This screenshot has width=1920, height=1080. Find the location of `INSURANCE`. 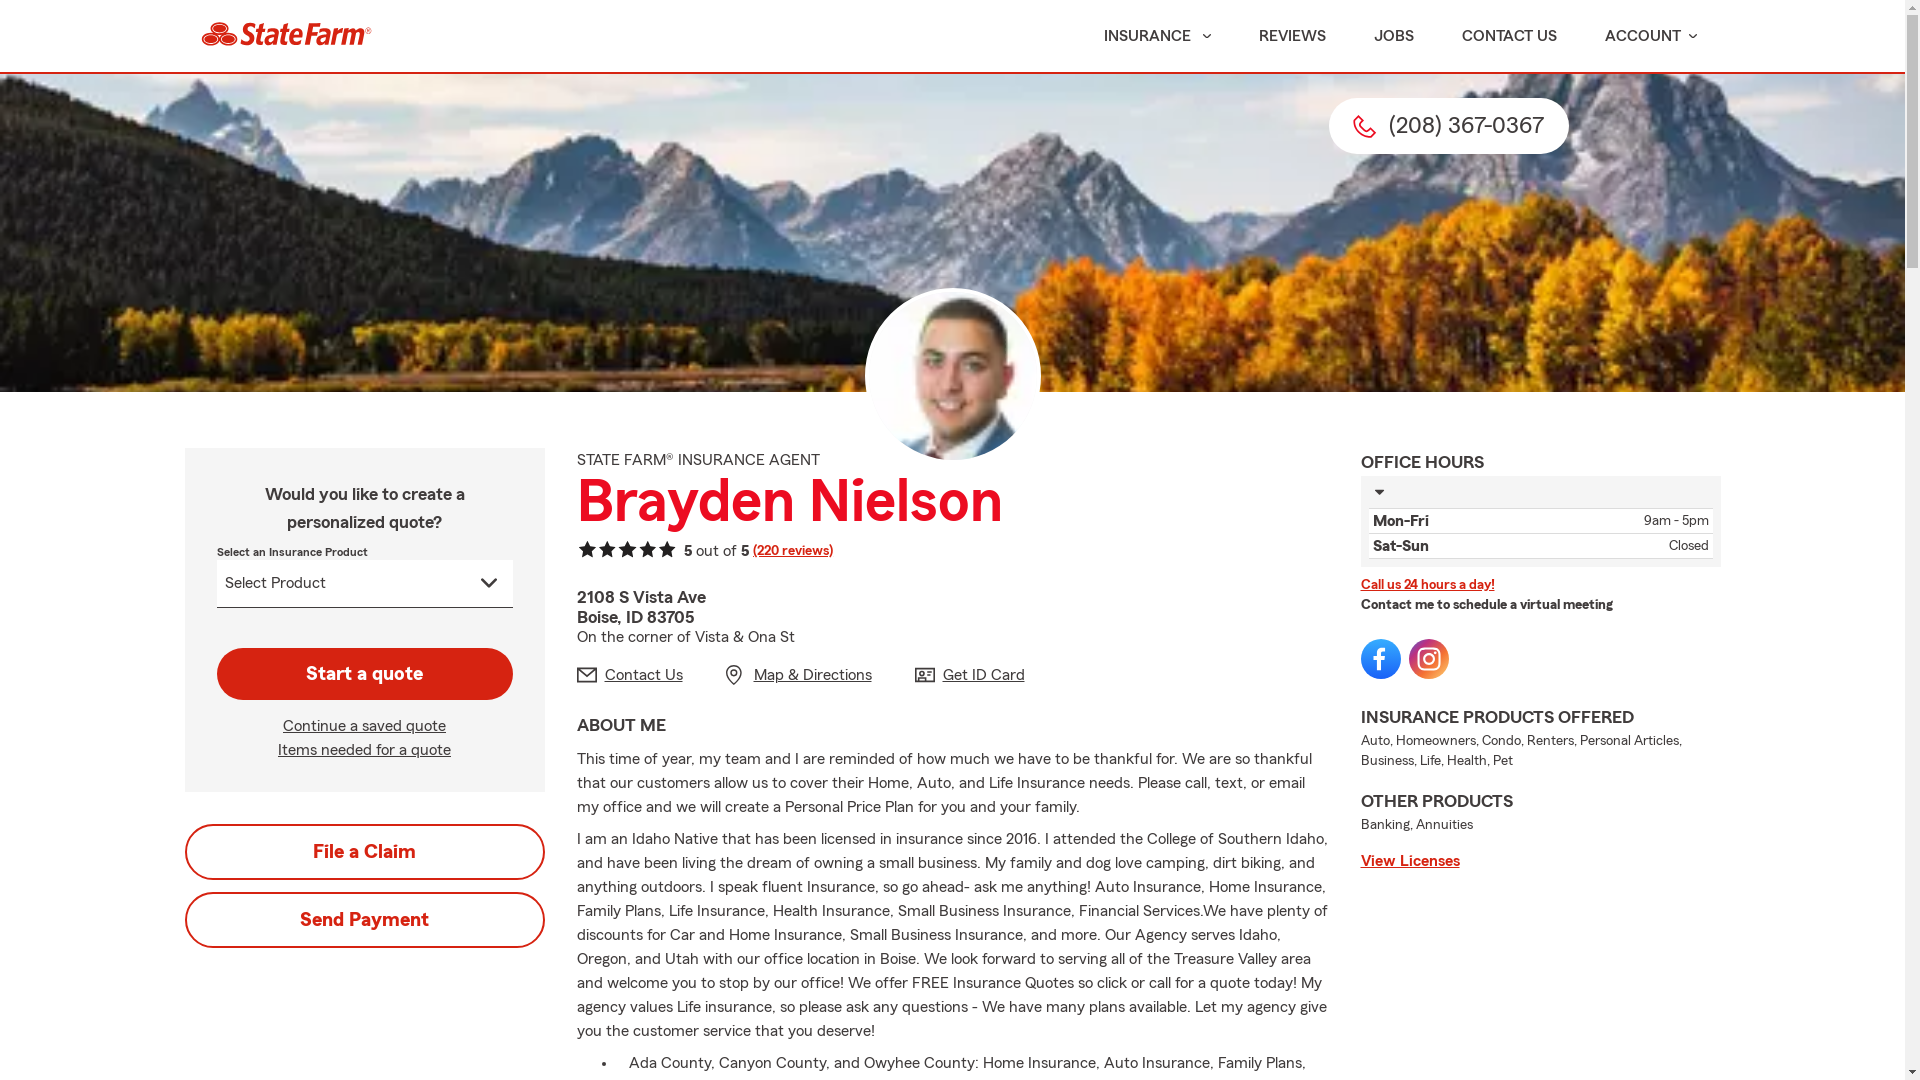

INSURANCE is located at coordinates (1146, 36).